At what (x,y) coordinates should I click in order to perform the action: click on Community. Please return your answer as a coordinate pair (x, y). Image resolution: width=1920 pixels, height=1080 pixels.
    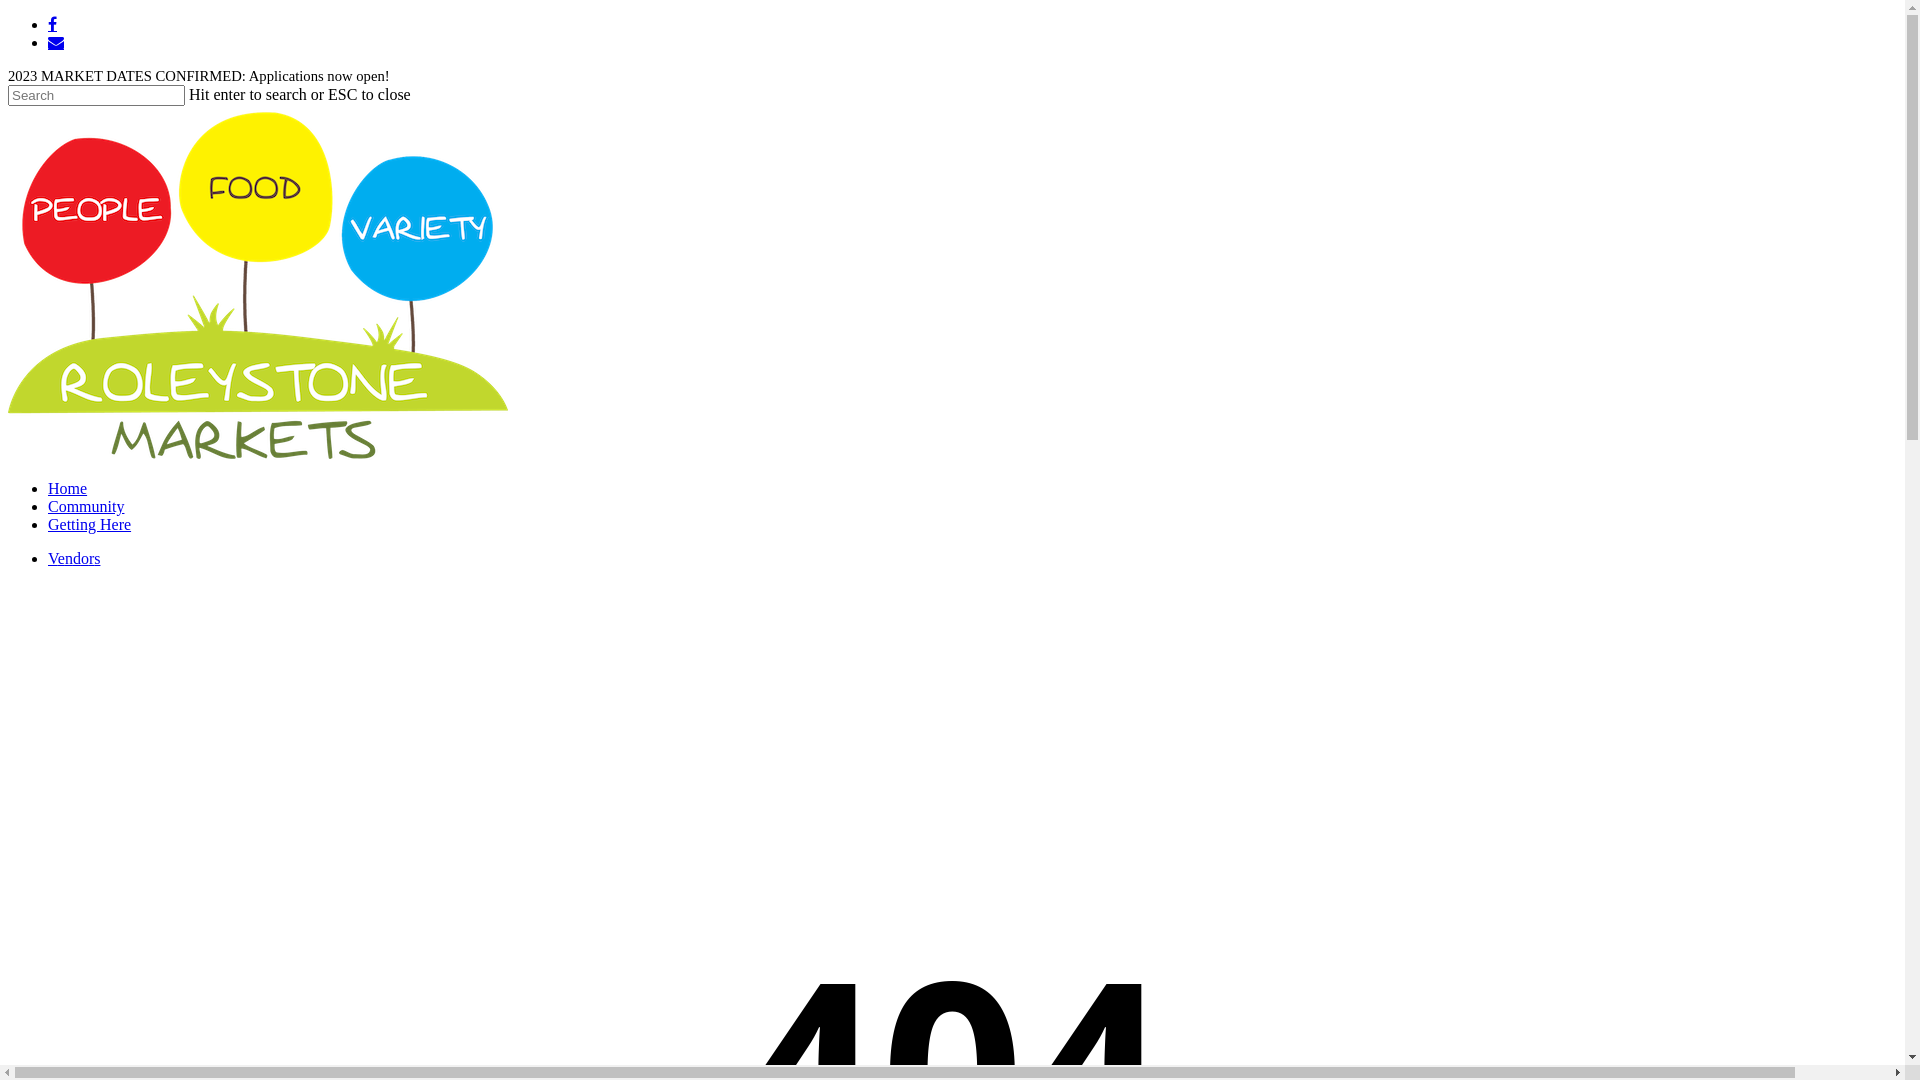
    Looking at the image, I should click on (86, 506).